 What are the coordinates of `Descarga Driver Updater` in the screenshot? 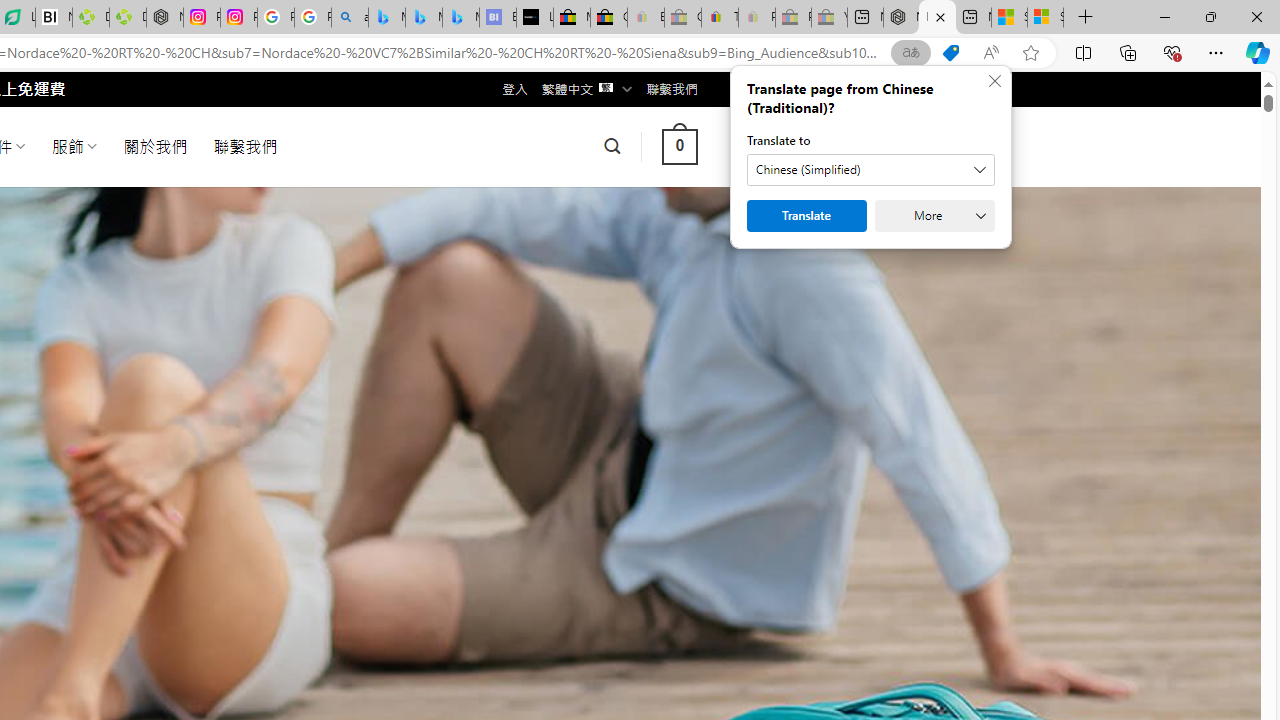 It's located at (128, 18).